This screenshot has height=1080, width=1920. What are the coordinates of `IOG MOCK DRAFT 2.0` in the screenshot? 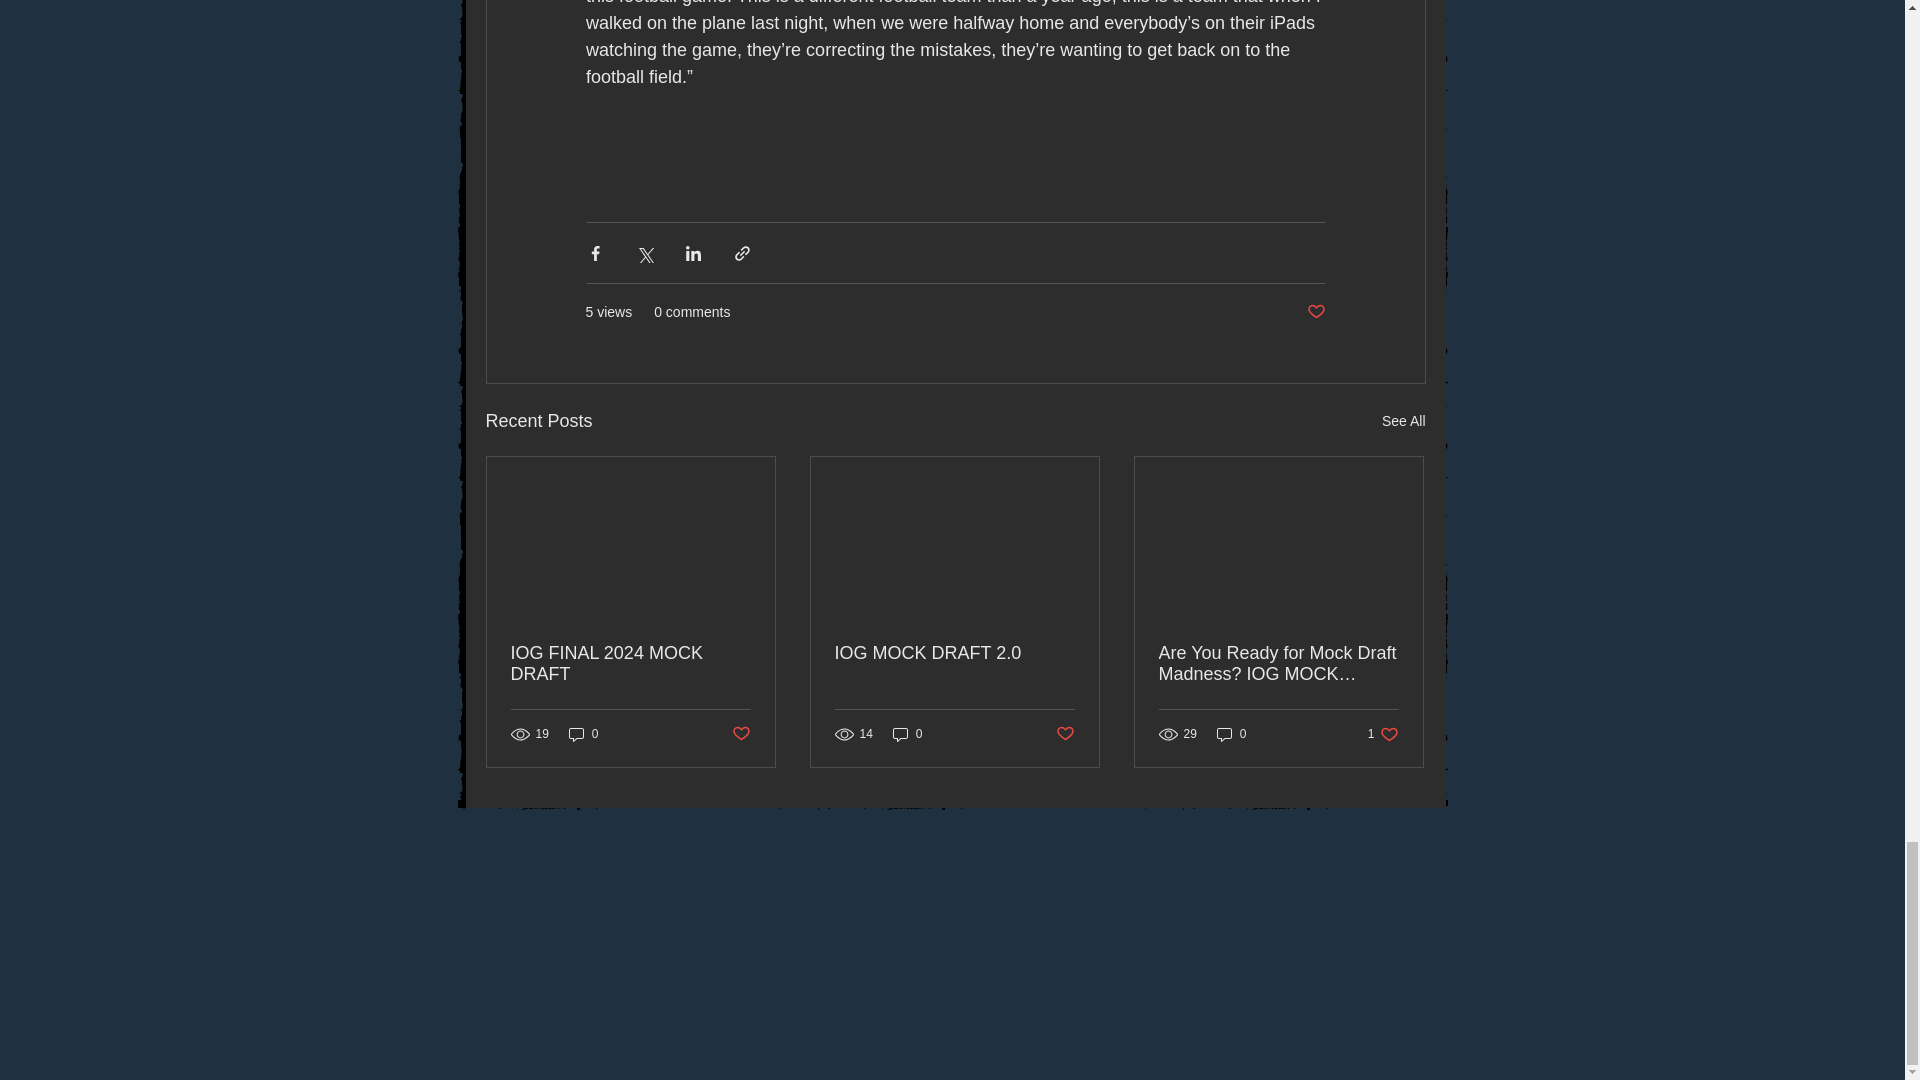 It's located at (953, 653).